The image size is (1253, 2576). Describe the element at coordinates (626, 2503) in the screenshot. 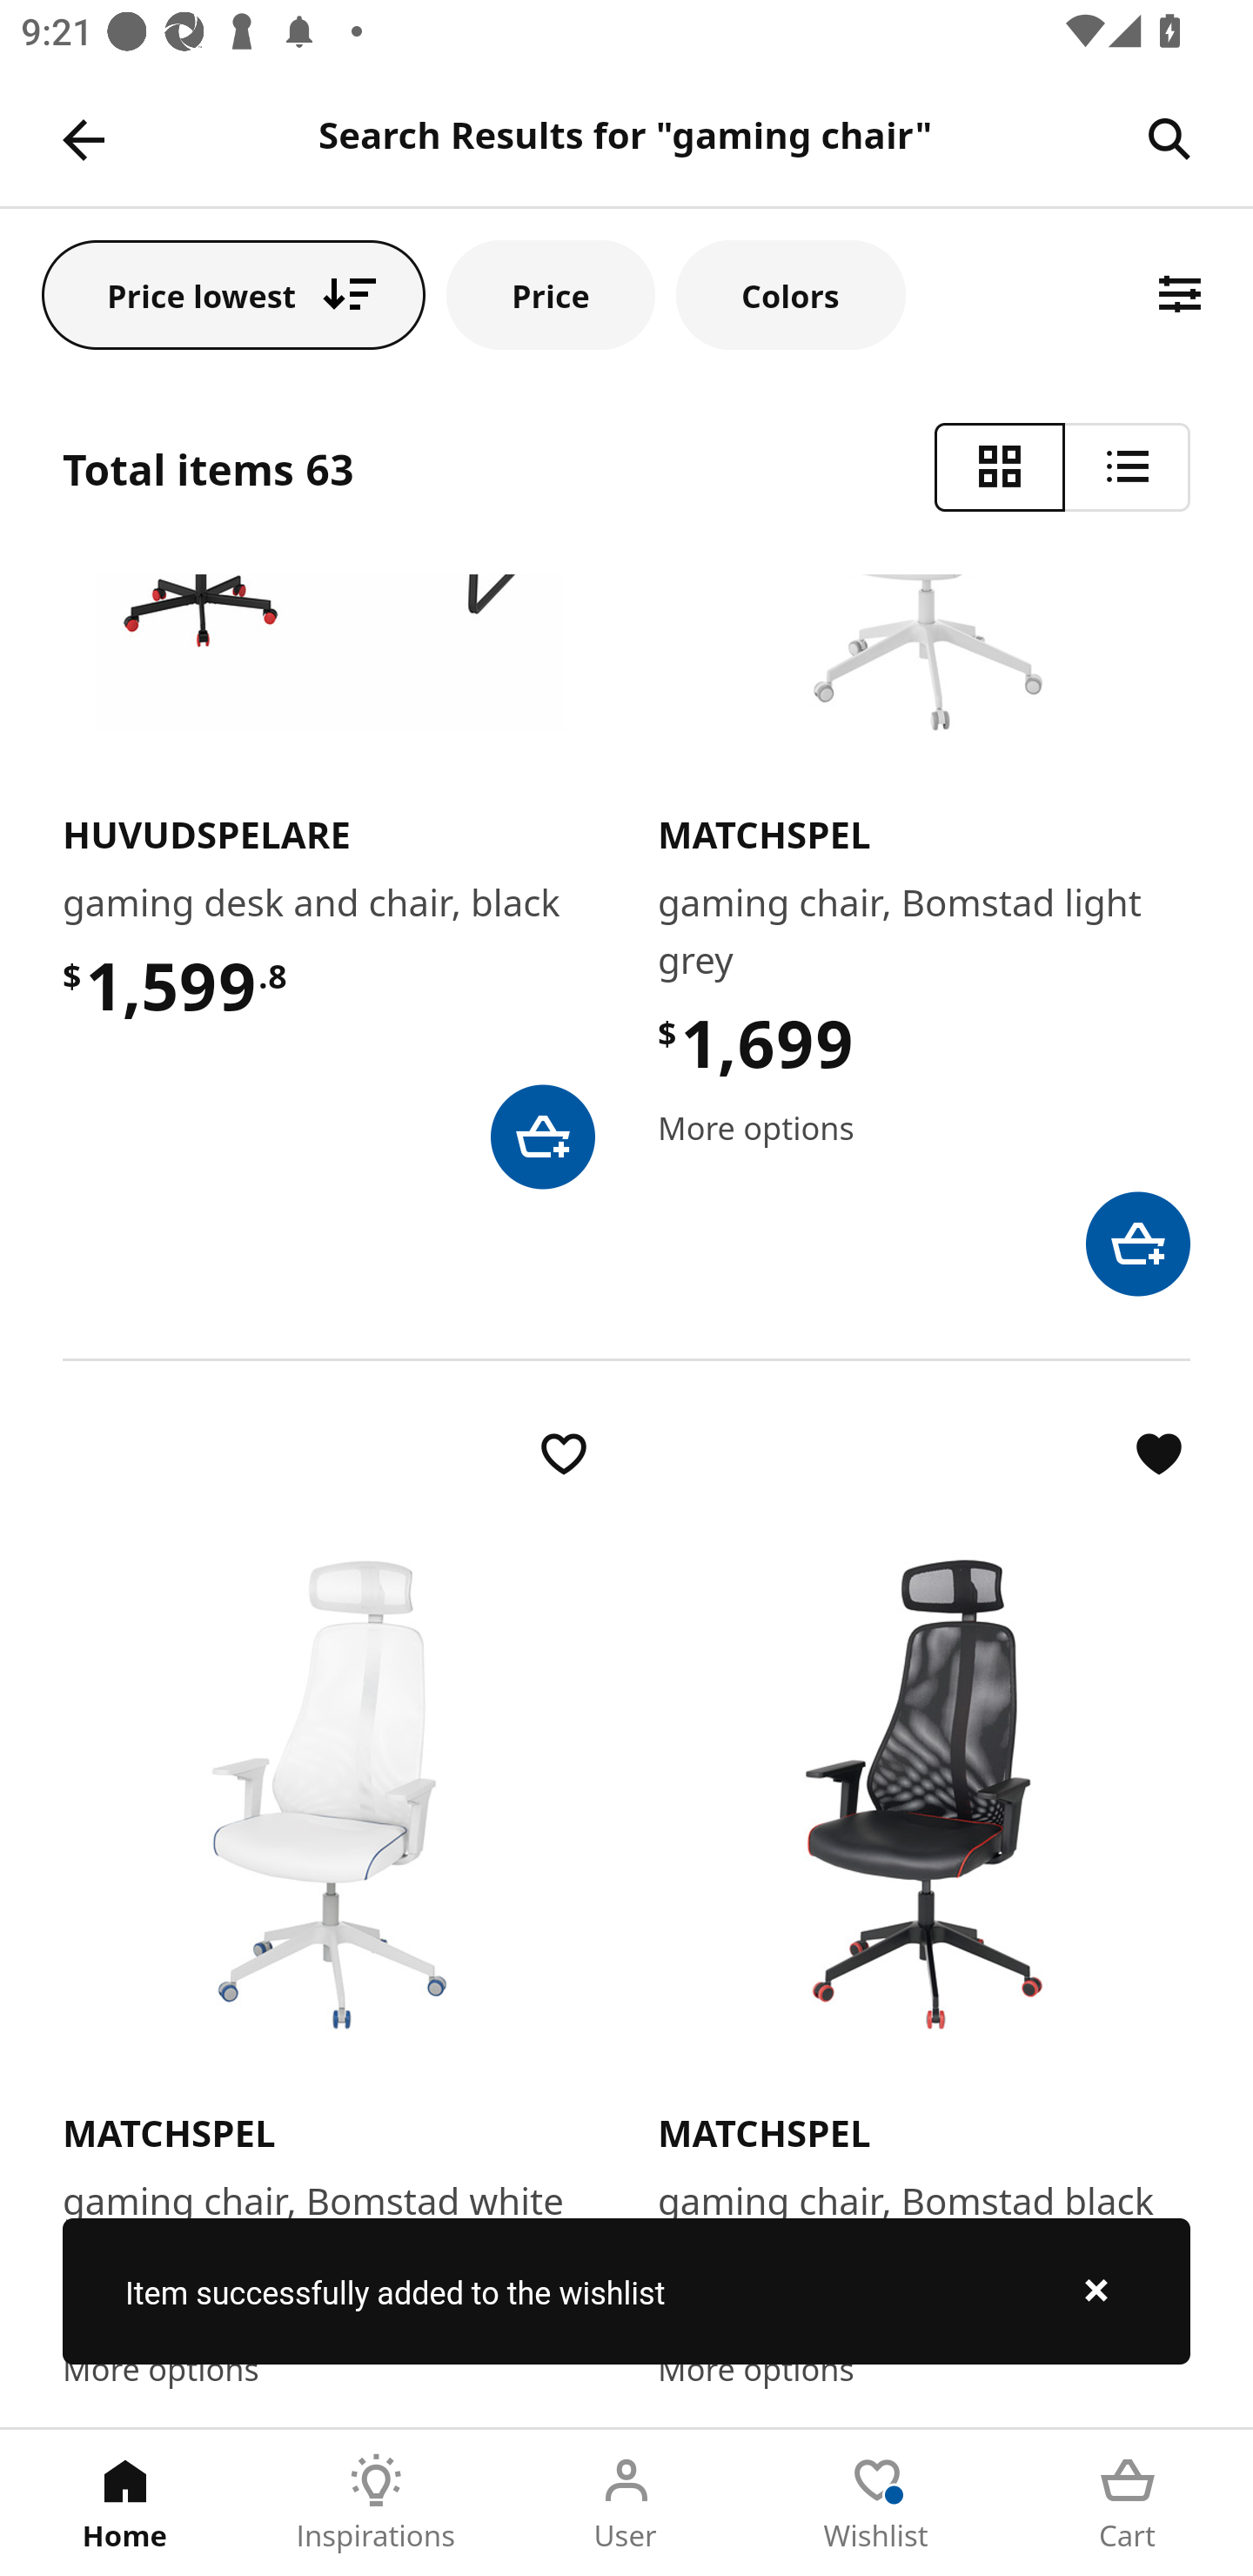

I see `User
Tab 3 of 5` at that location.